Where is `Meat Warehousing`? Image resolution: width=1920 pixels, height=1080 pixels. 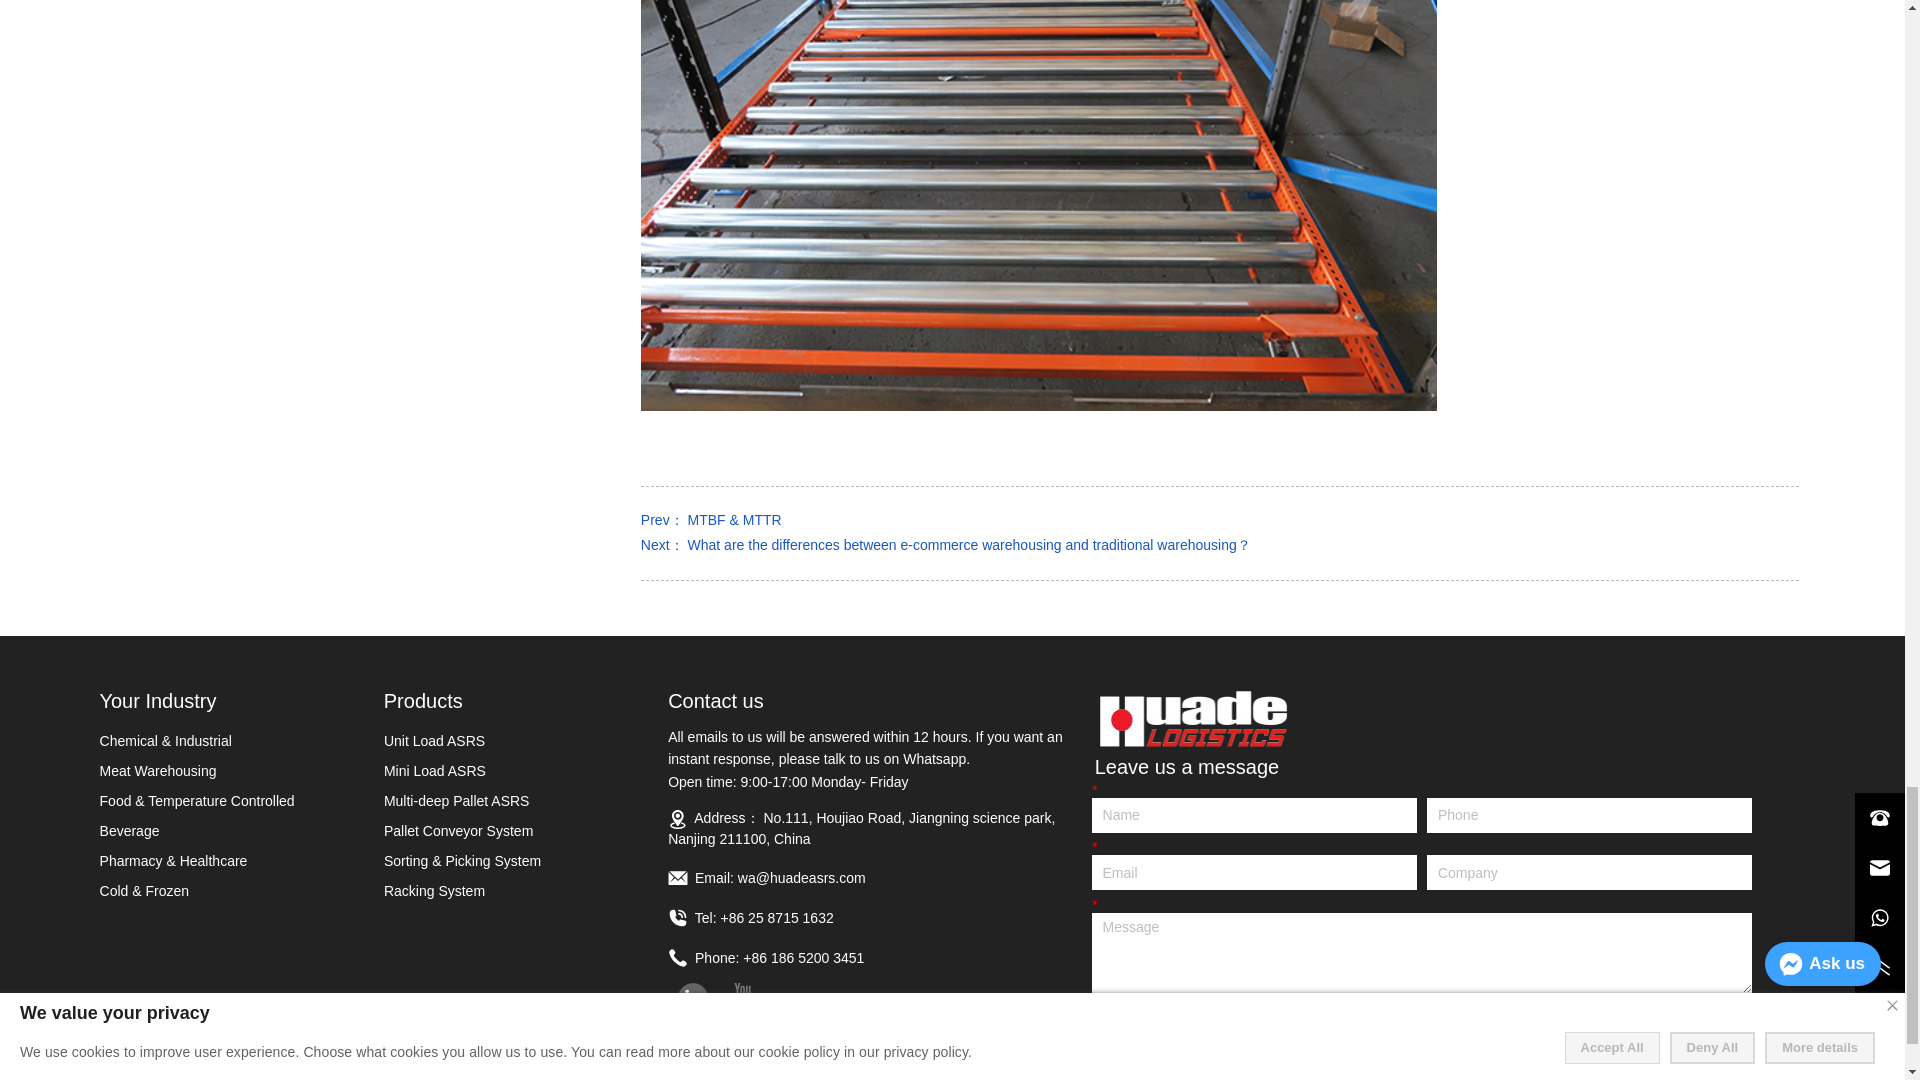
Meat Warehousing is located at coordinates (216, 770).